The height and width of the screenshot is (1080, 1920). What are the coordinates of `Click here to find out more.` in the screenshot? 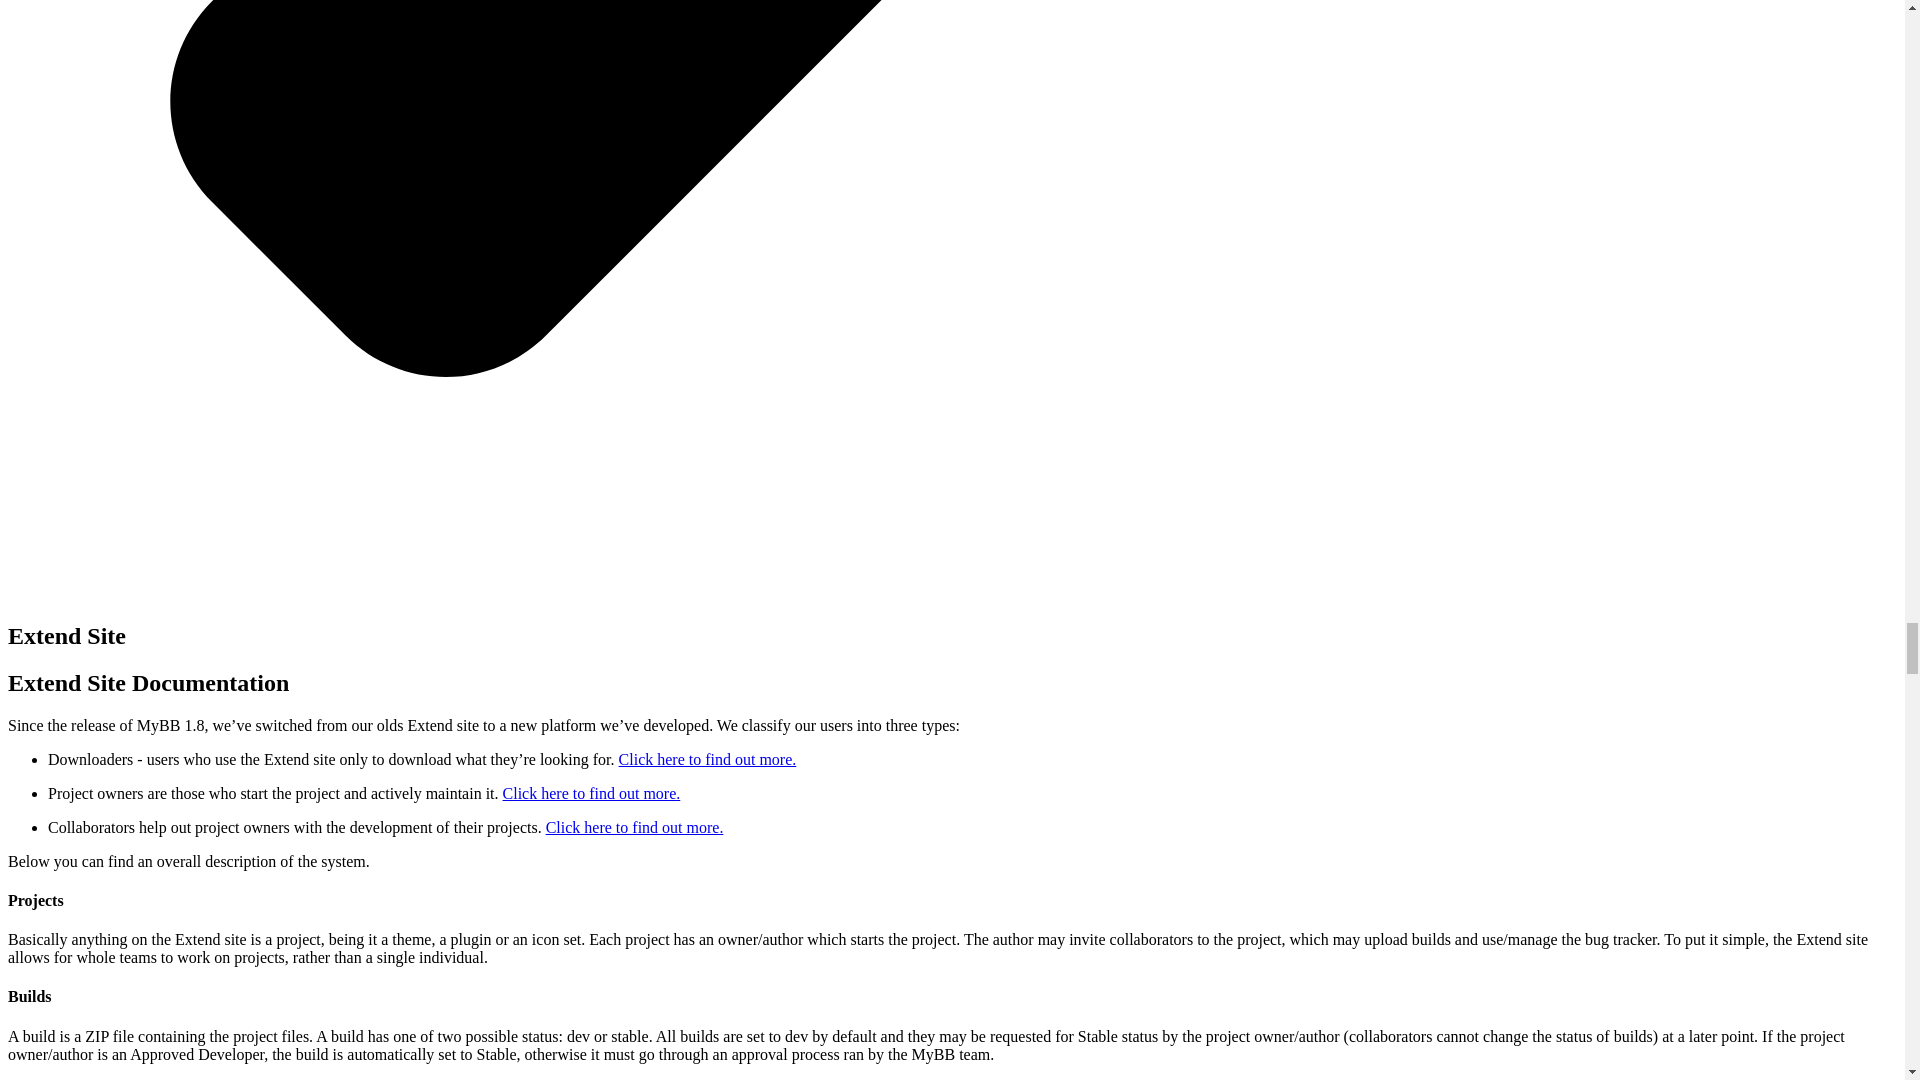 It's located at (592, 794).